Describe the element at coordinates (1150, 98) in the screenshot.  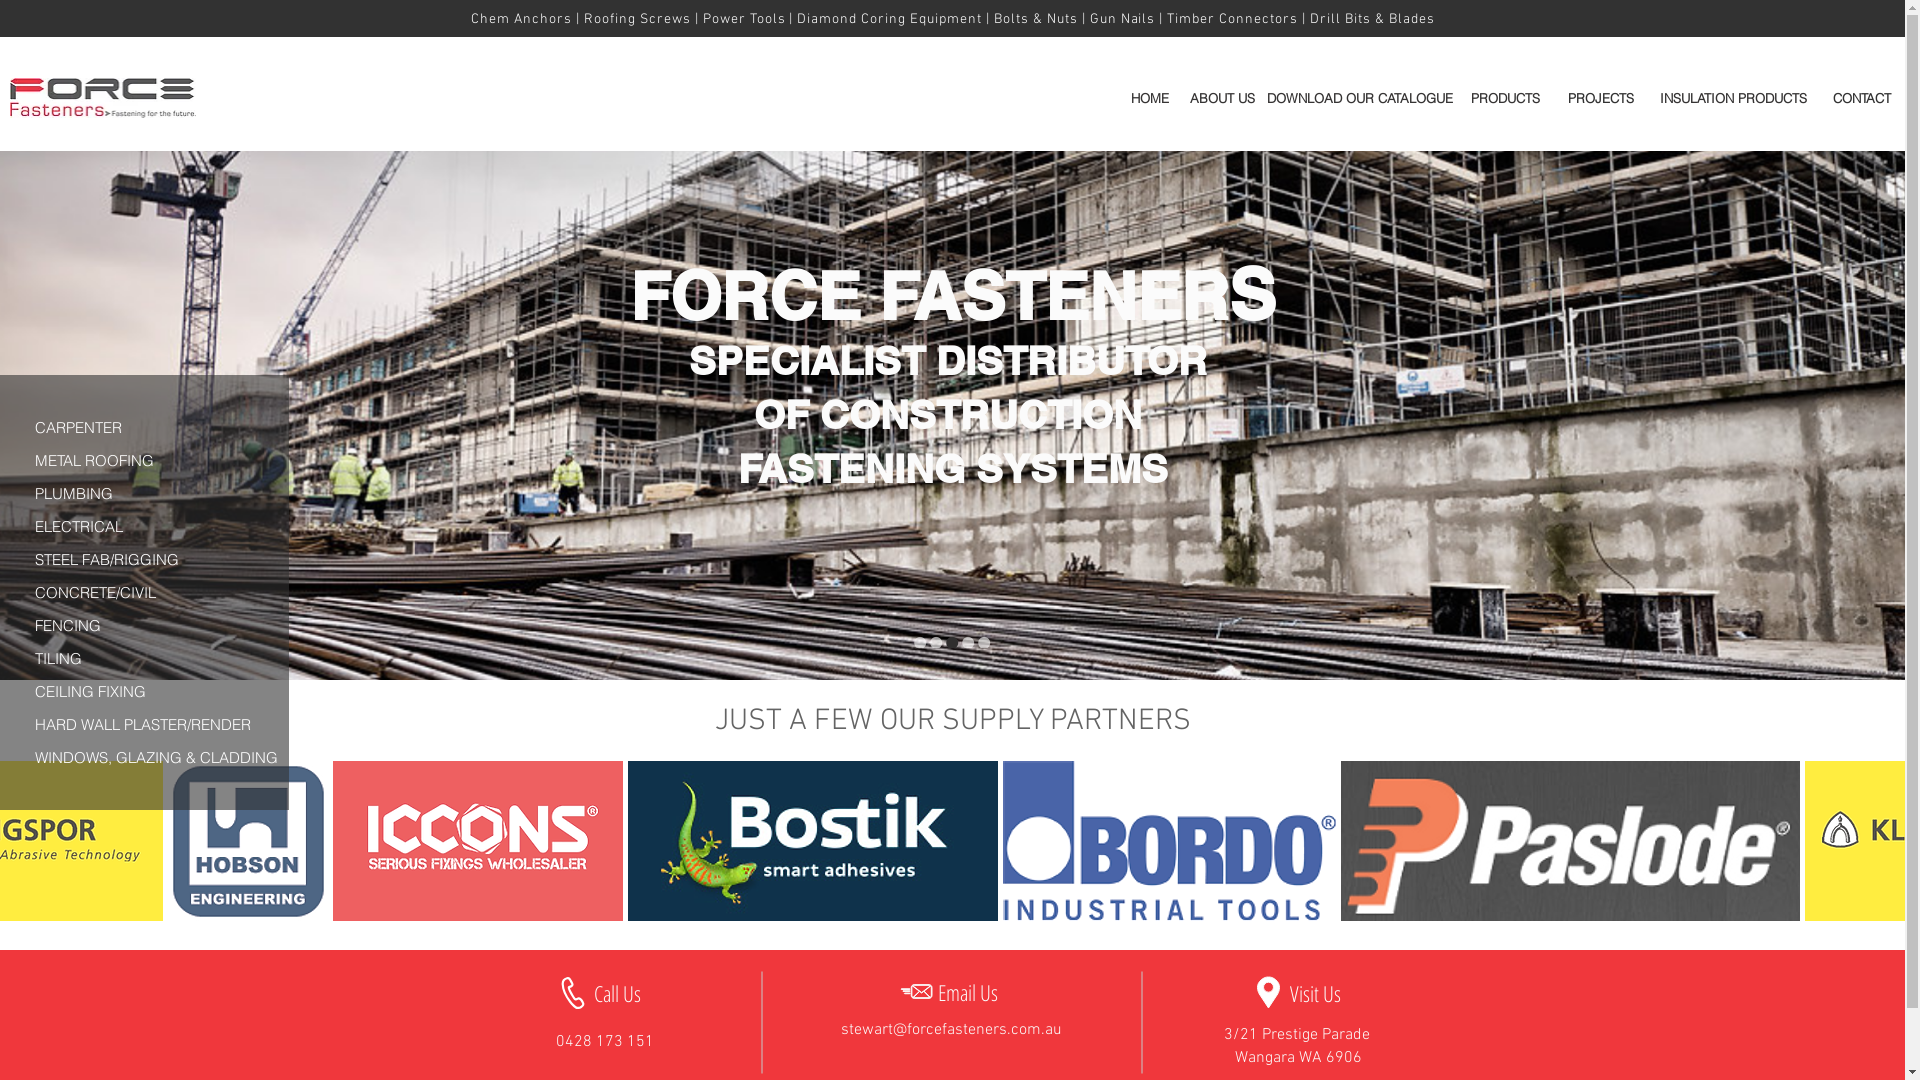
I see `HOME` at that location.